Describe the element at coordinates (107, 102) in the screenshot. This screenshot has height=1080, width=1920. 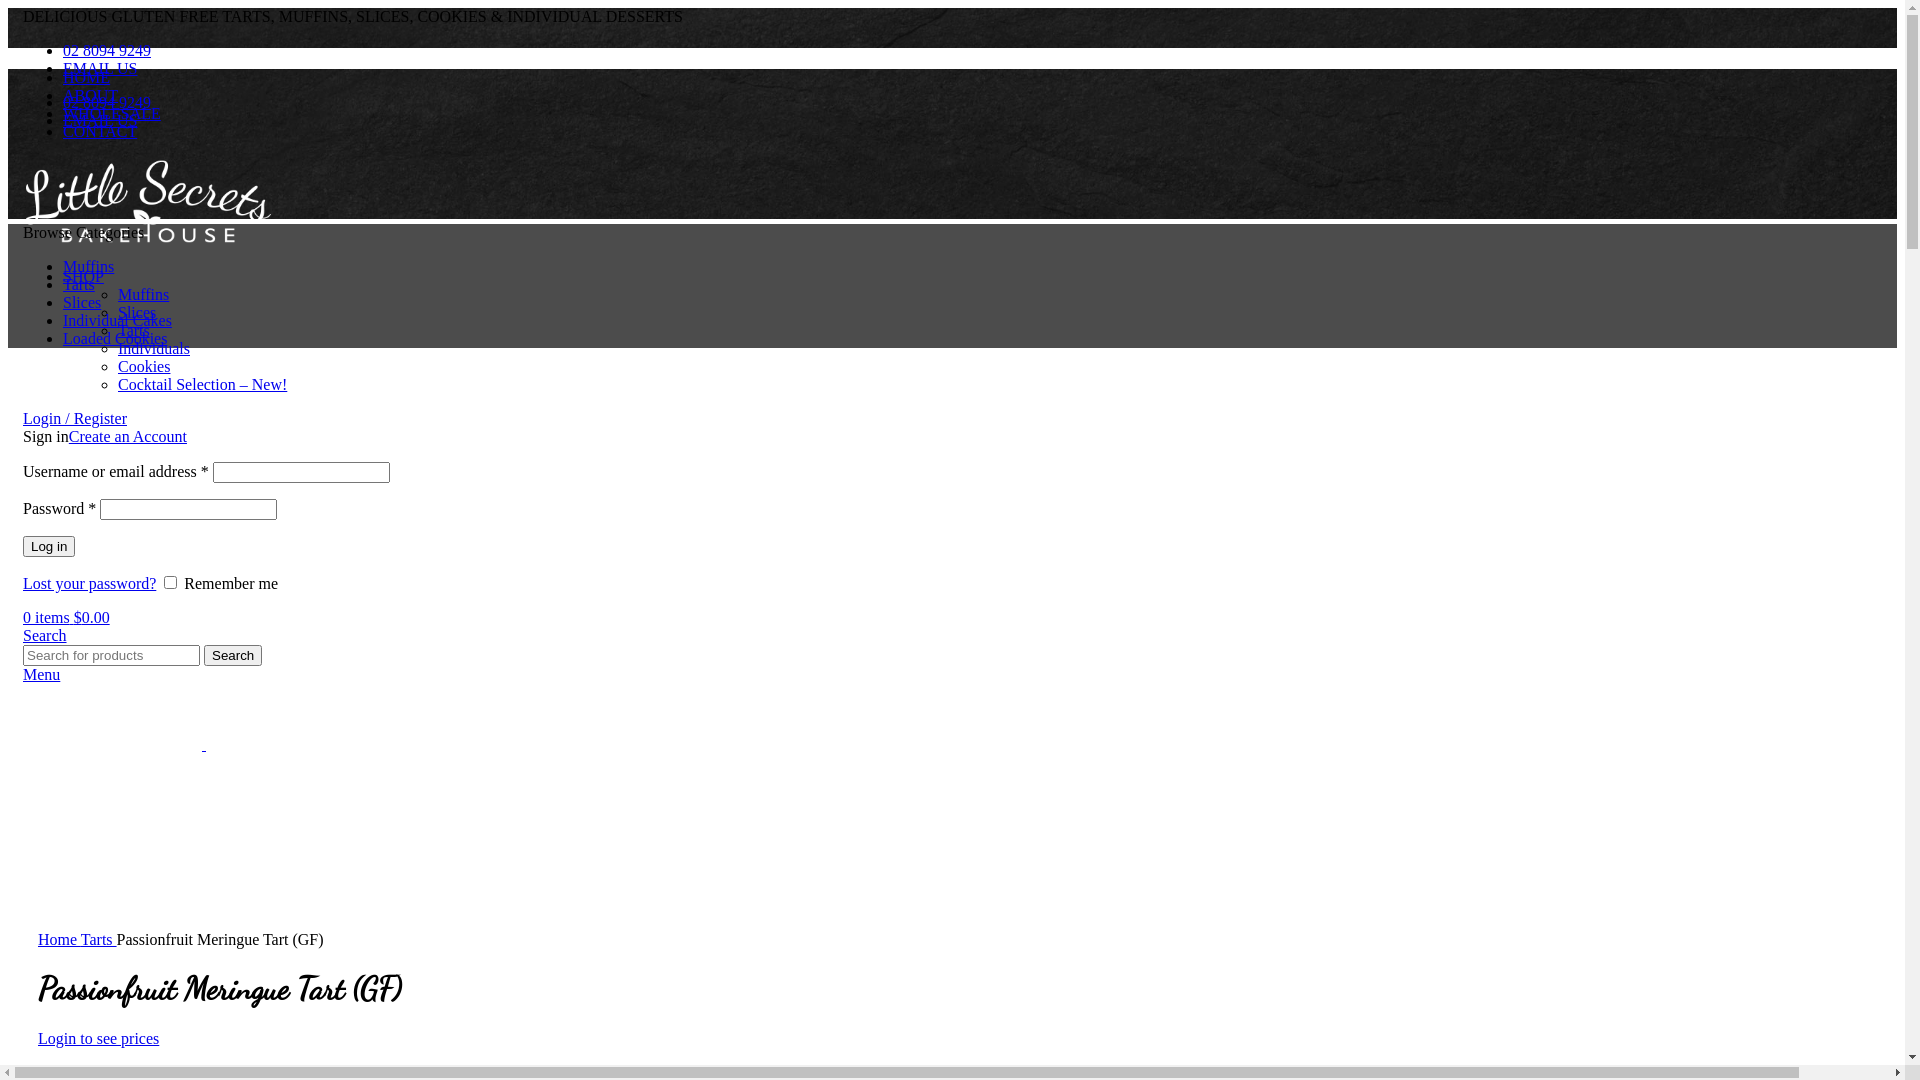
I see `02 8094 9249` at that location.